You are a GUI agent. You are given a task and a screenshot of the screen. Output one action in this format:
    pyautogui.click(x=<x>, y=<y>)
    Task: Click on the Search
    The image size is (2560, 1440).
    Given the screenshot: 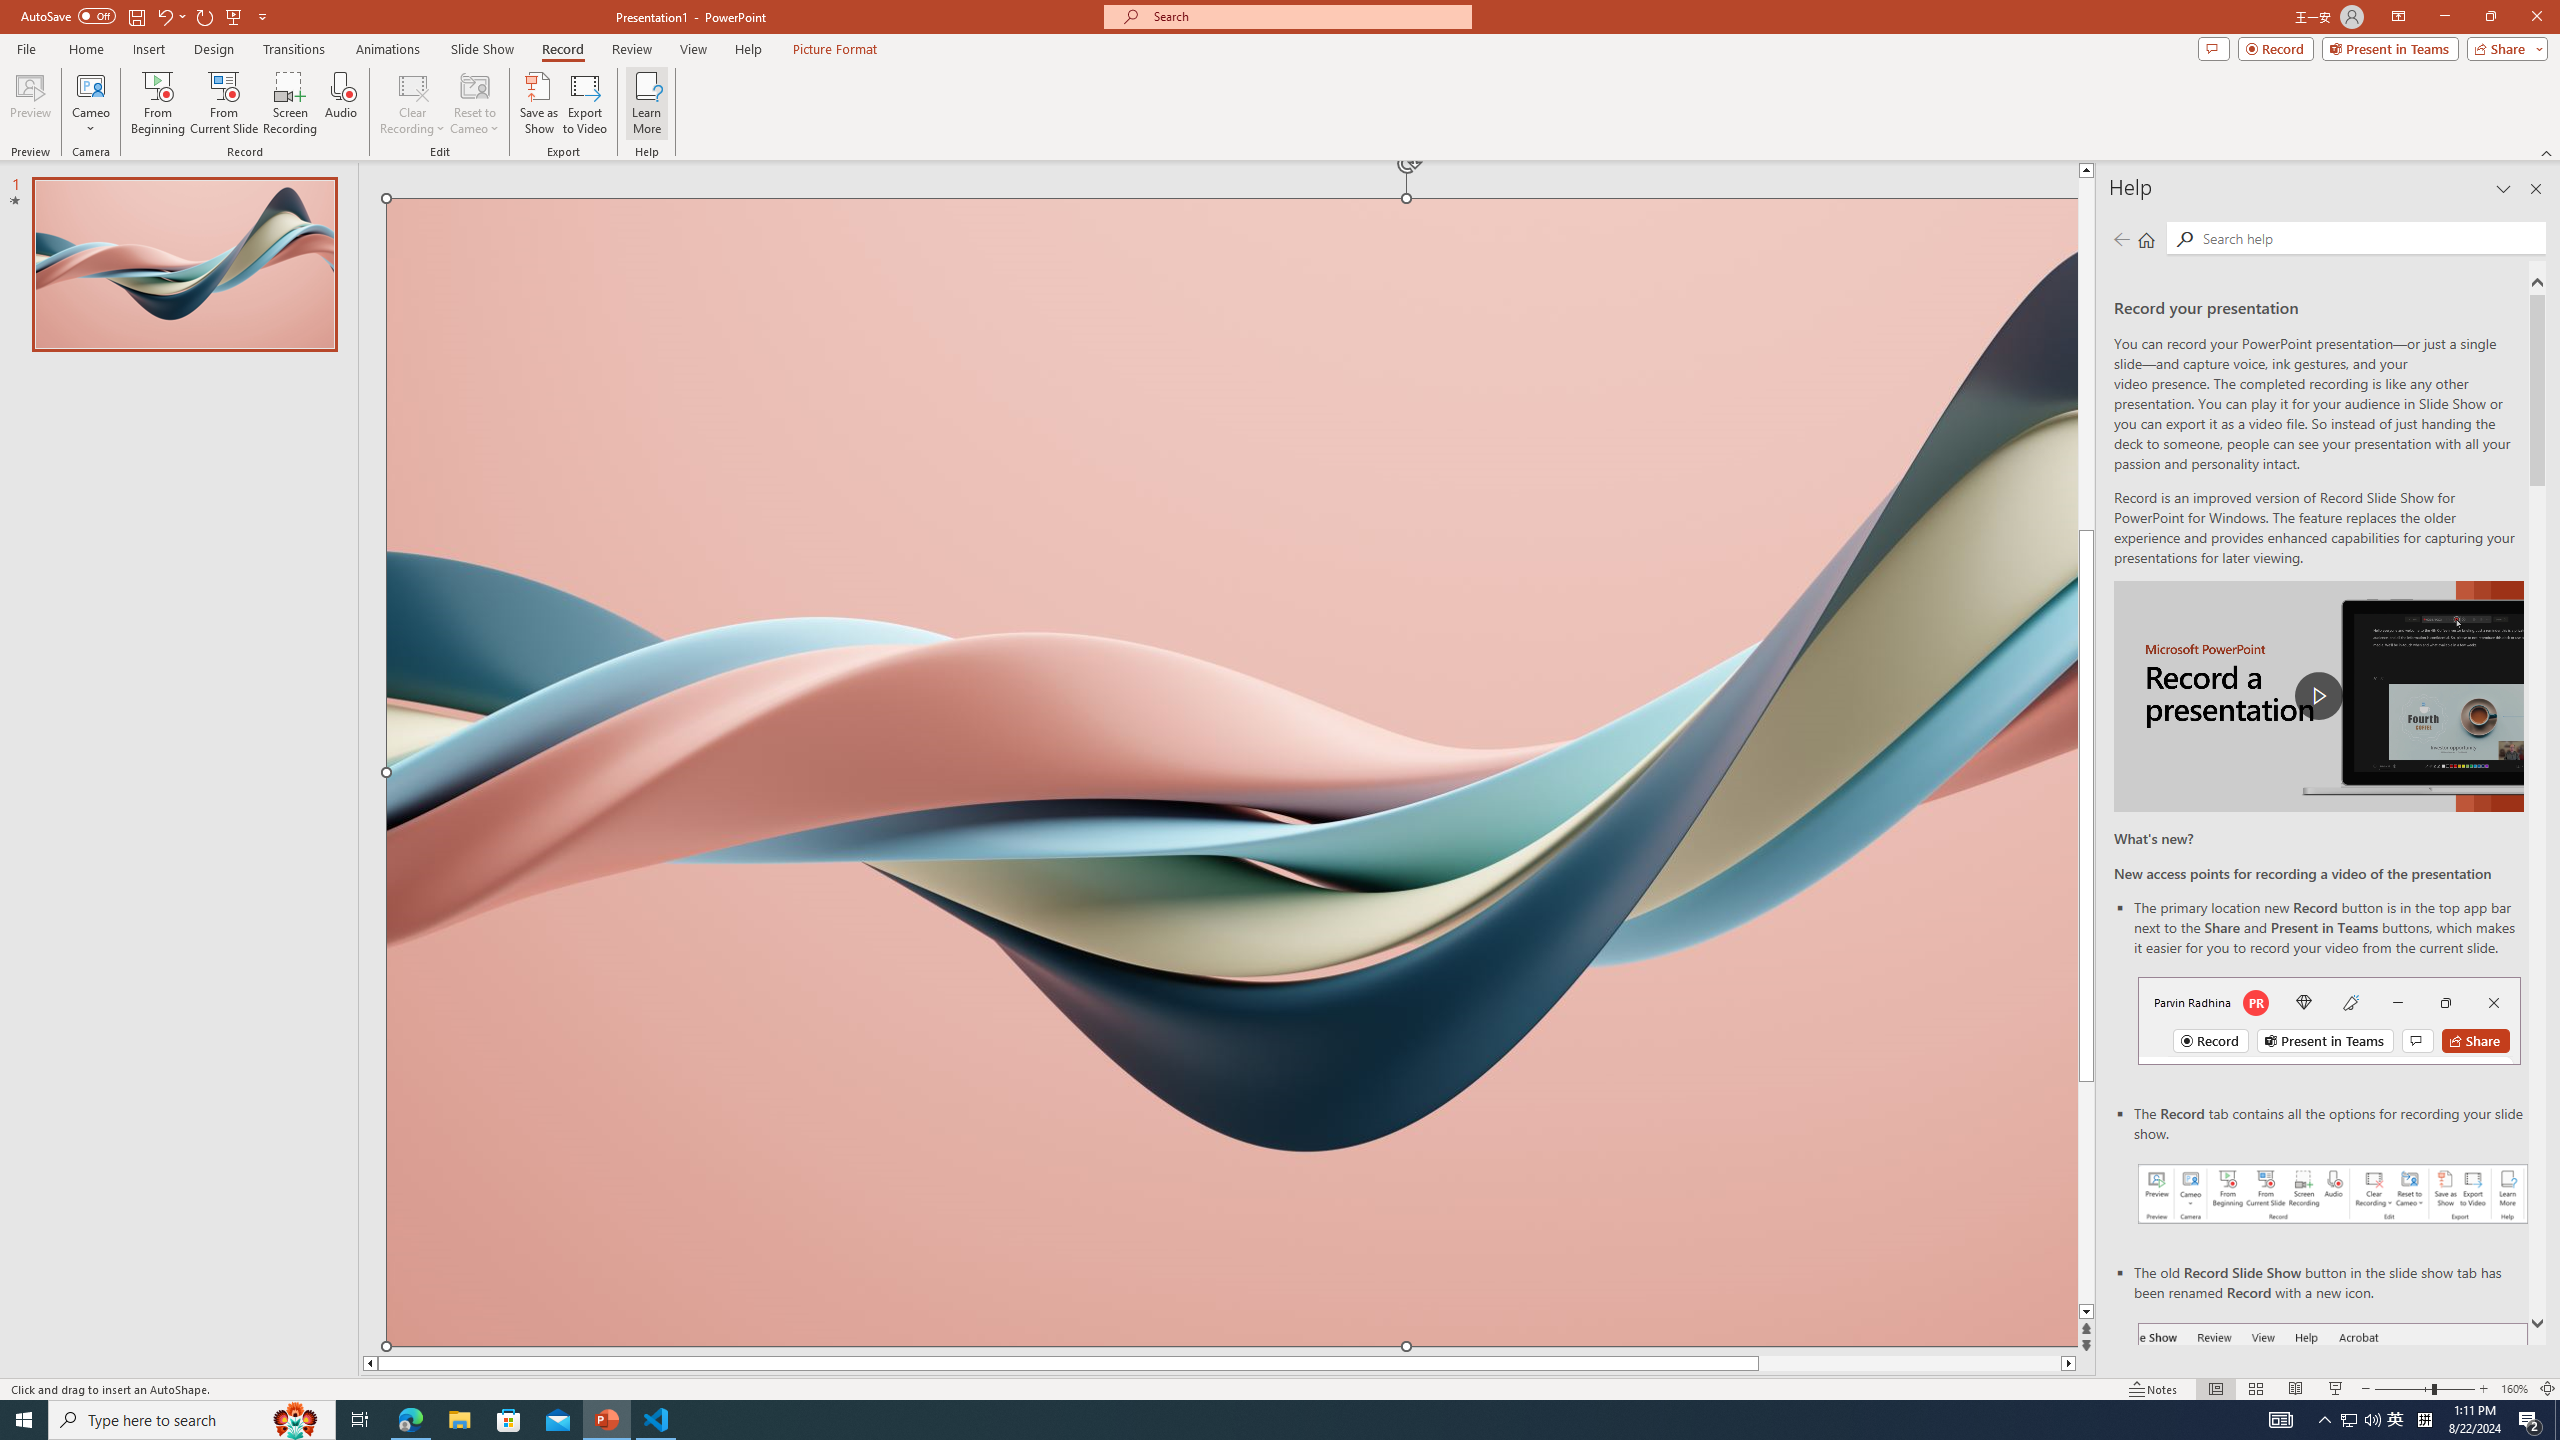 What is the action you would take?
    pyautogui.click(x=2183, y=239)
    